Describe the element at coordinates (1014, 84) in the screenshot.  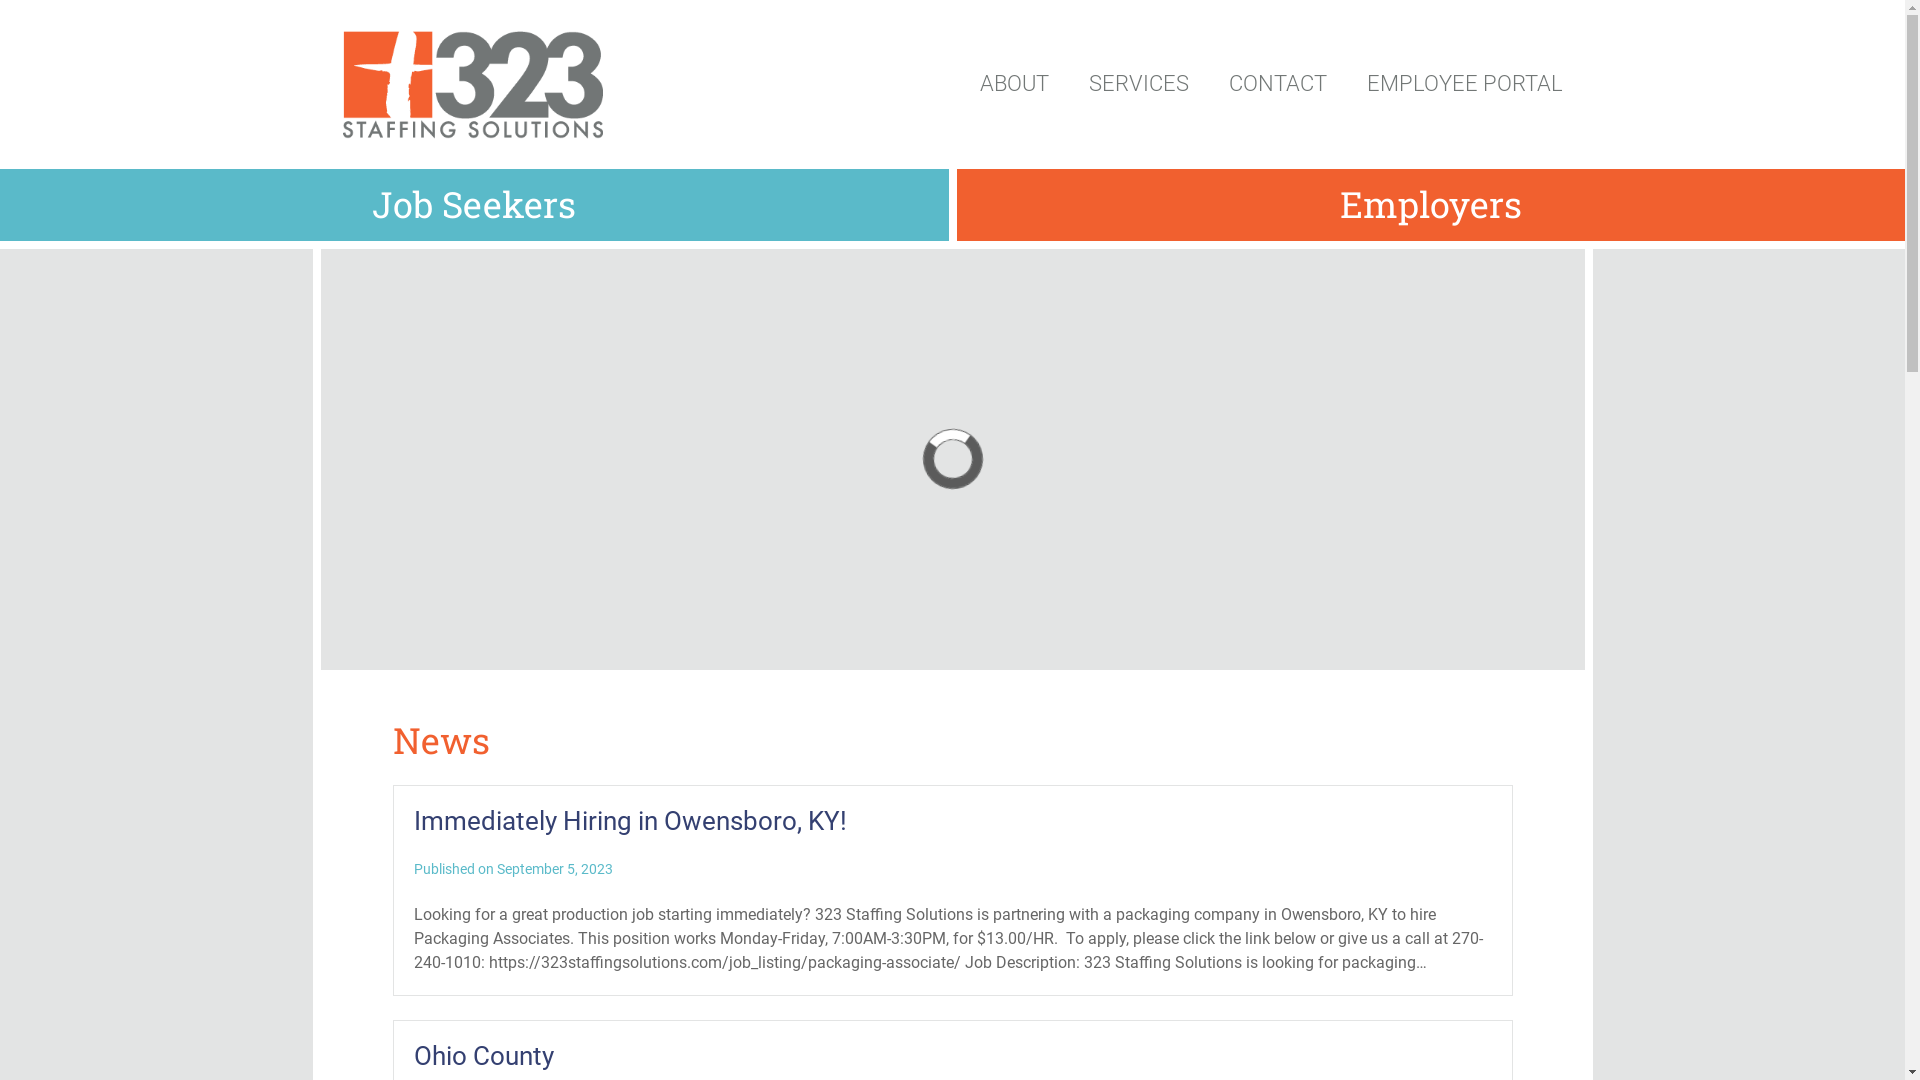
I see `ABOUT` at that location.